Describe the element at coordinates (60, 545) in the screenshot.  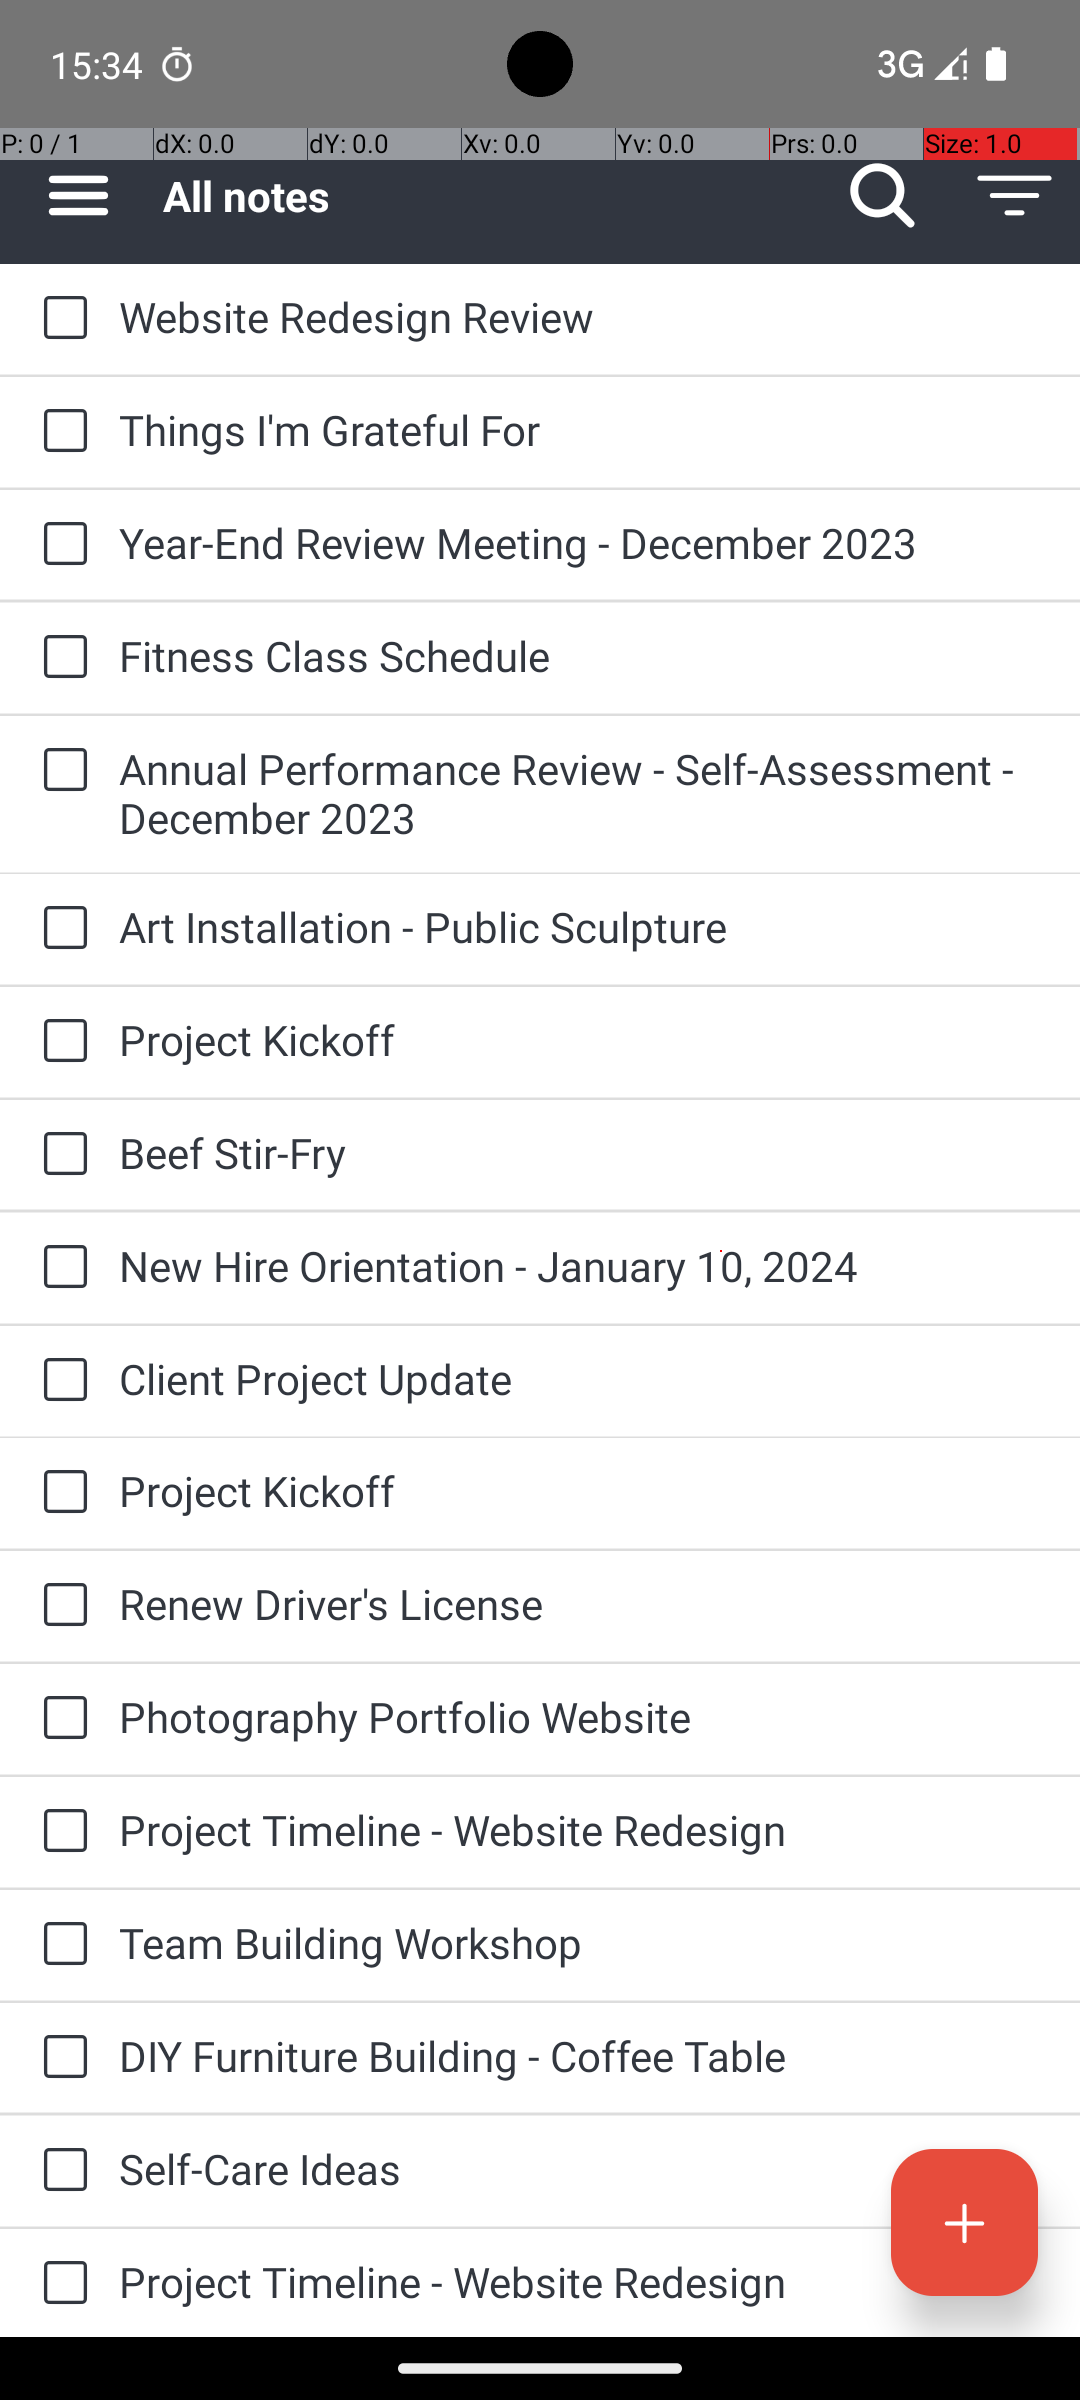
I see `to-do: Year-End Review Meeting - December 2023` at that location.